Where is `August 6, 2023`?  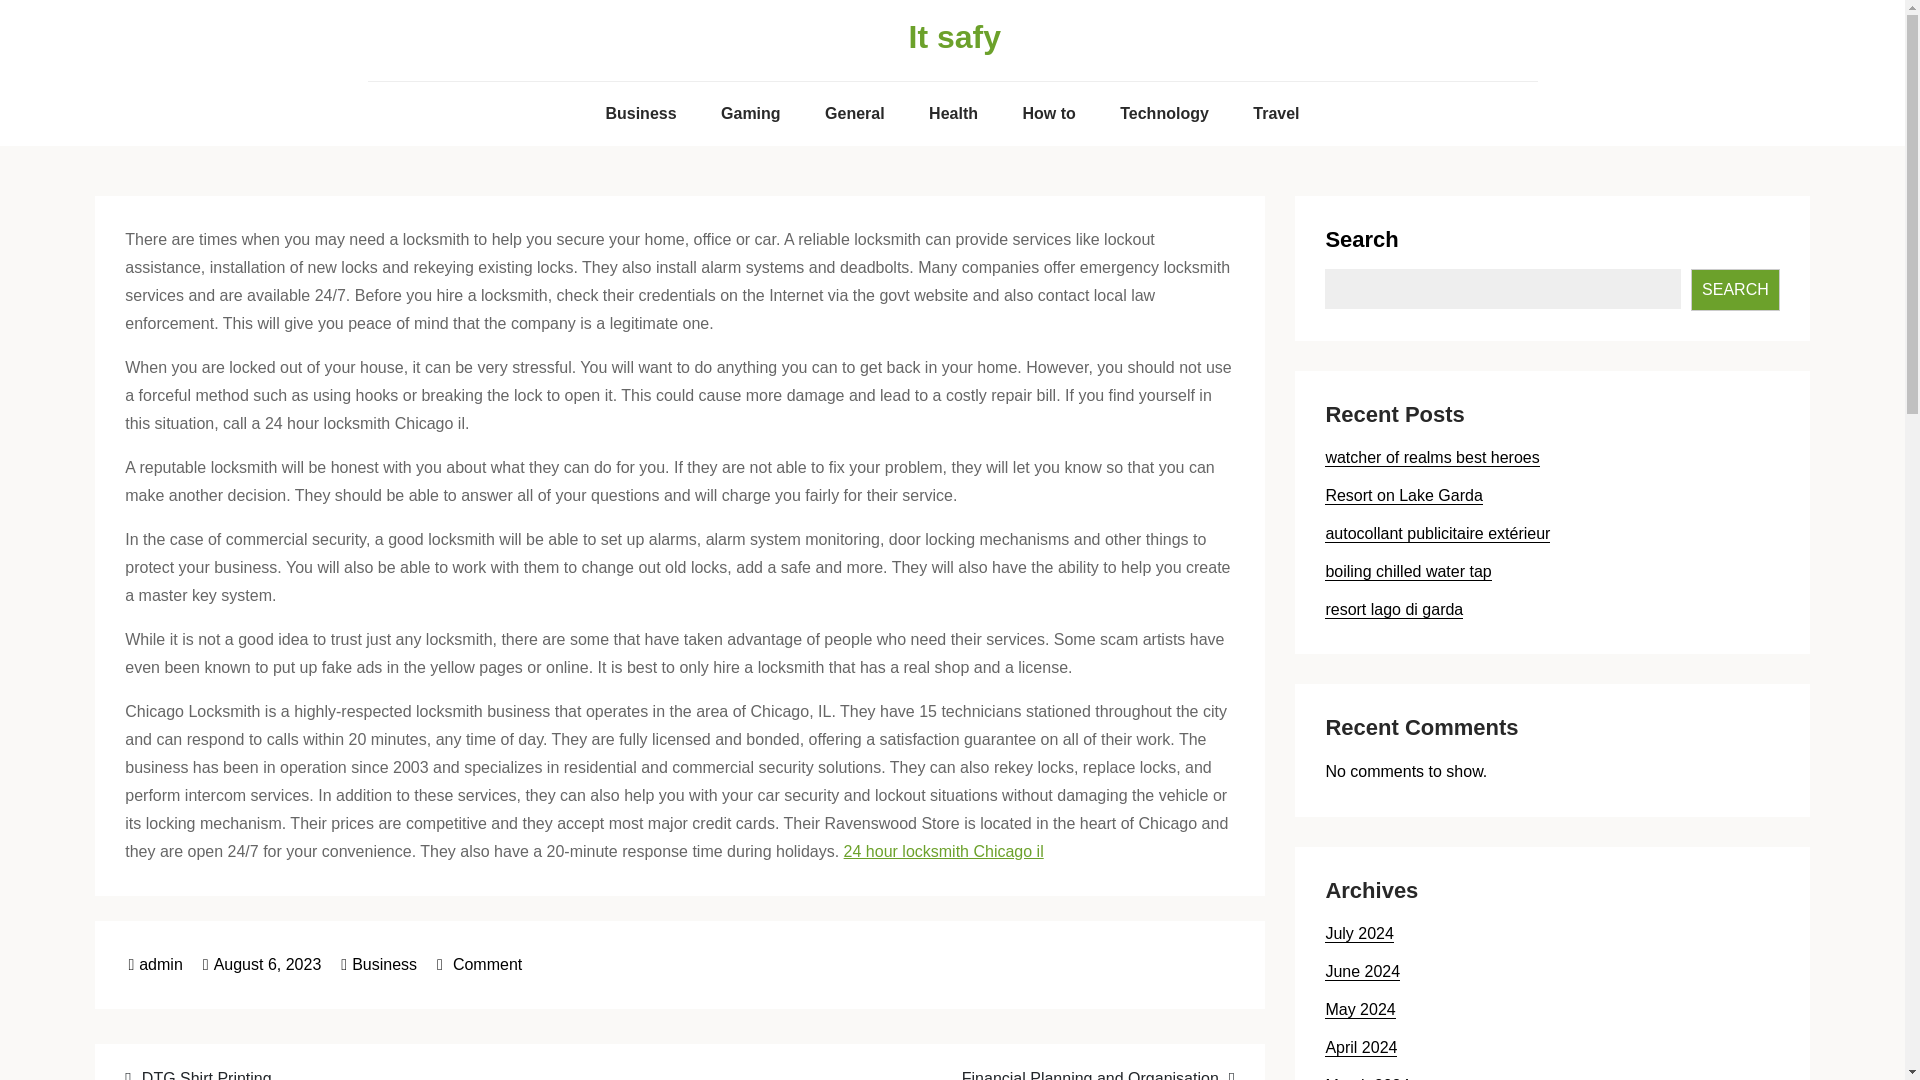 August 6, 2023 is located at coordinates (944, 851).